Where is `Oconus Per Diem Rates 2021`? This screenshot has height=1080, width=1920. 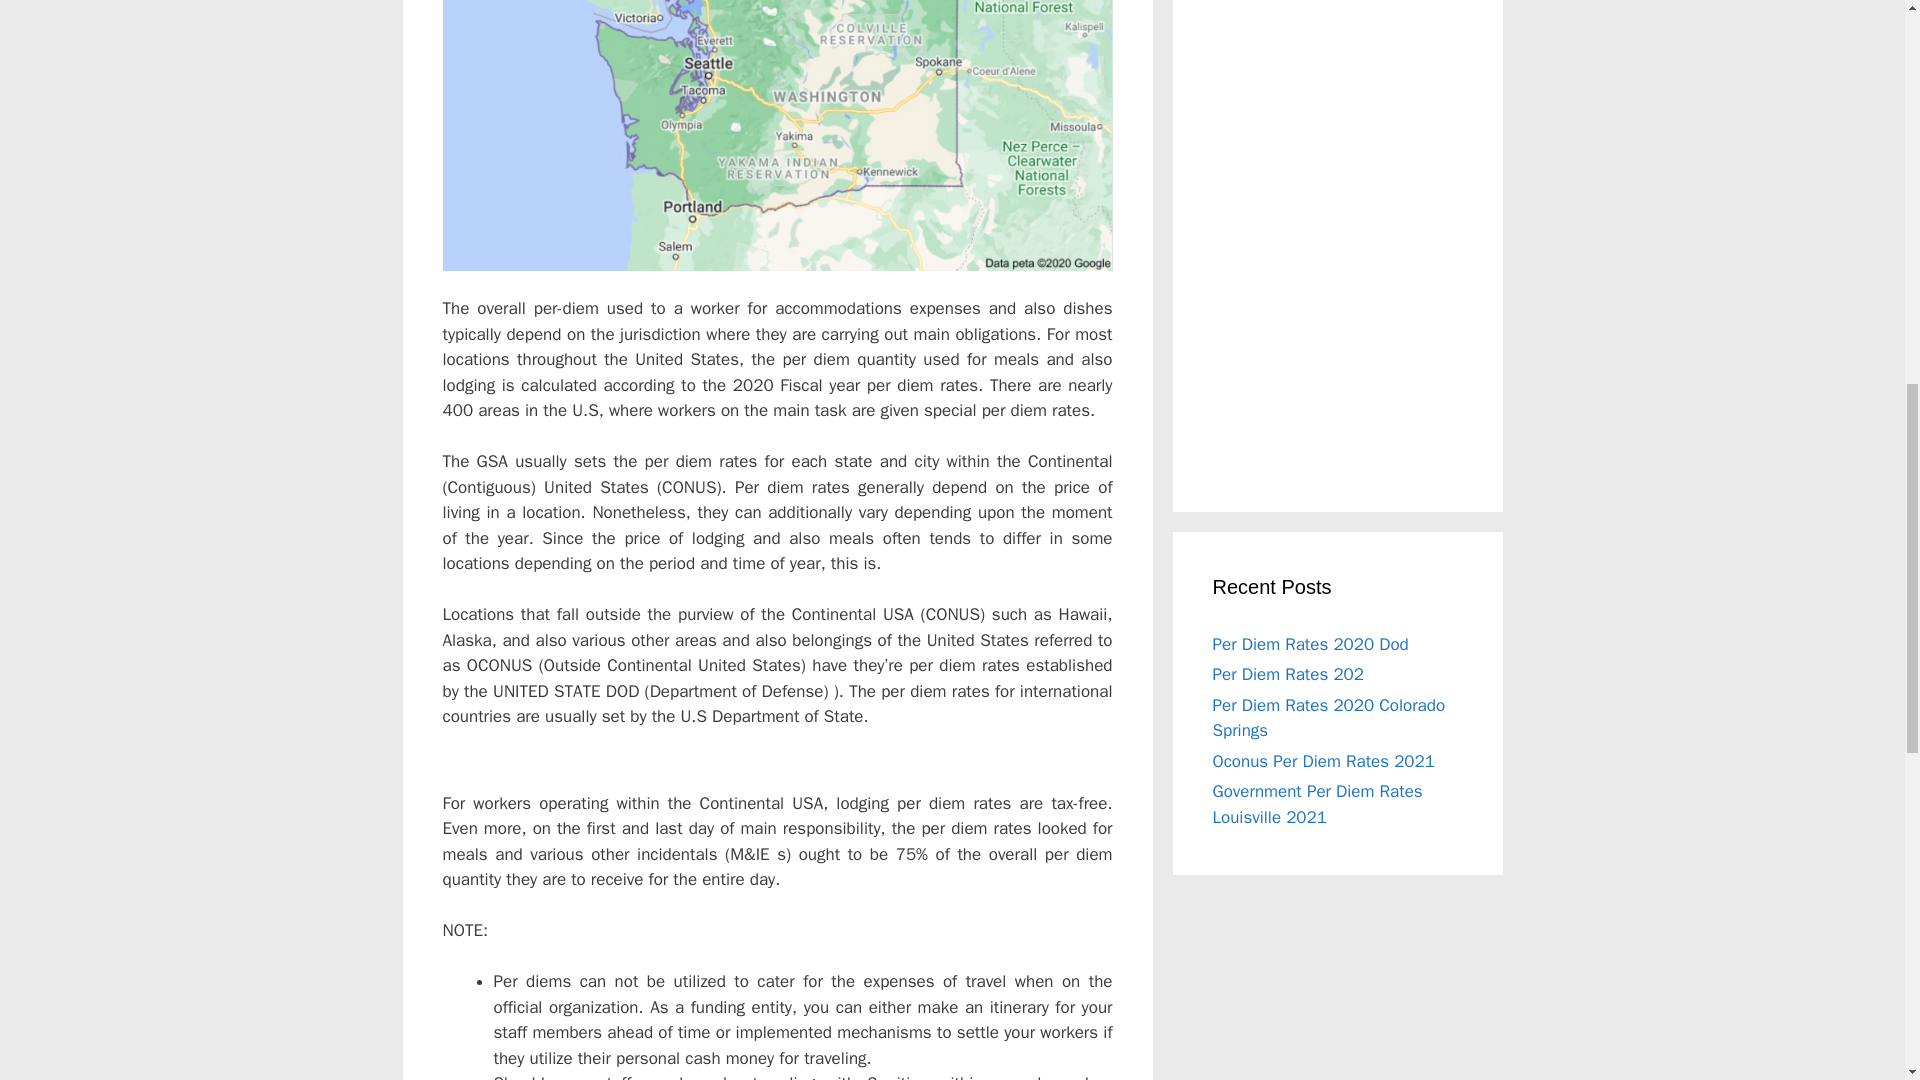 Oconus Per Diem Rates 2021 is located at coordinates (1322, 760).